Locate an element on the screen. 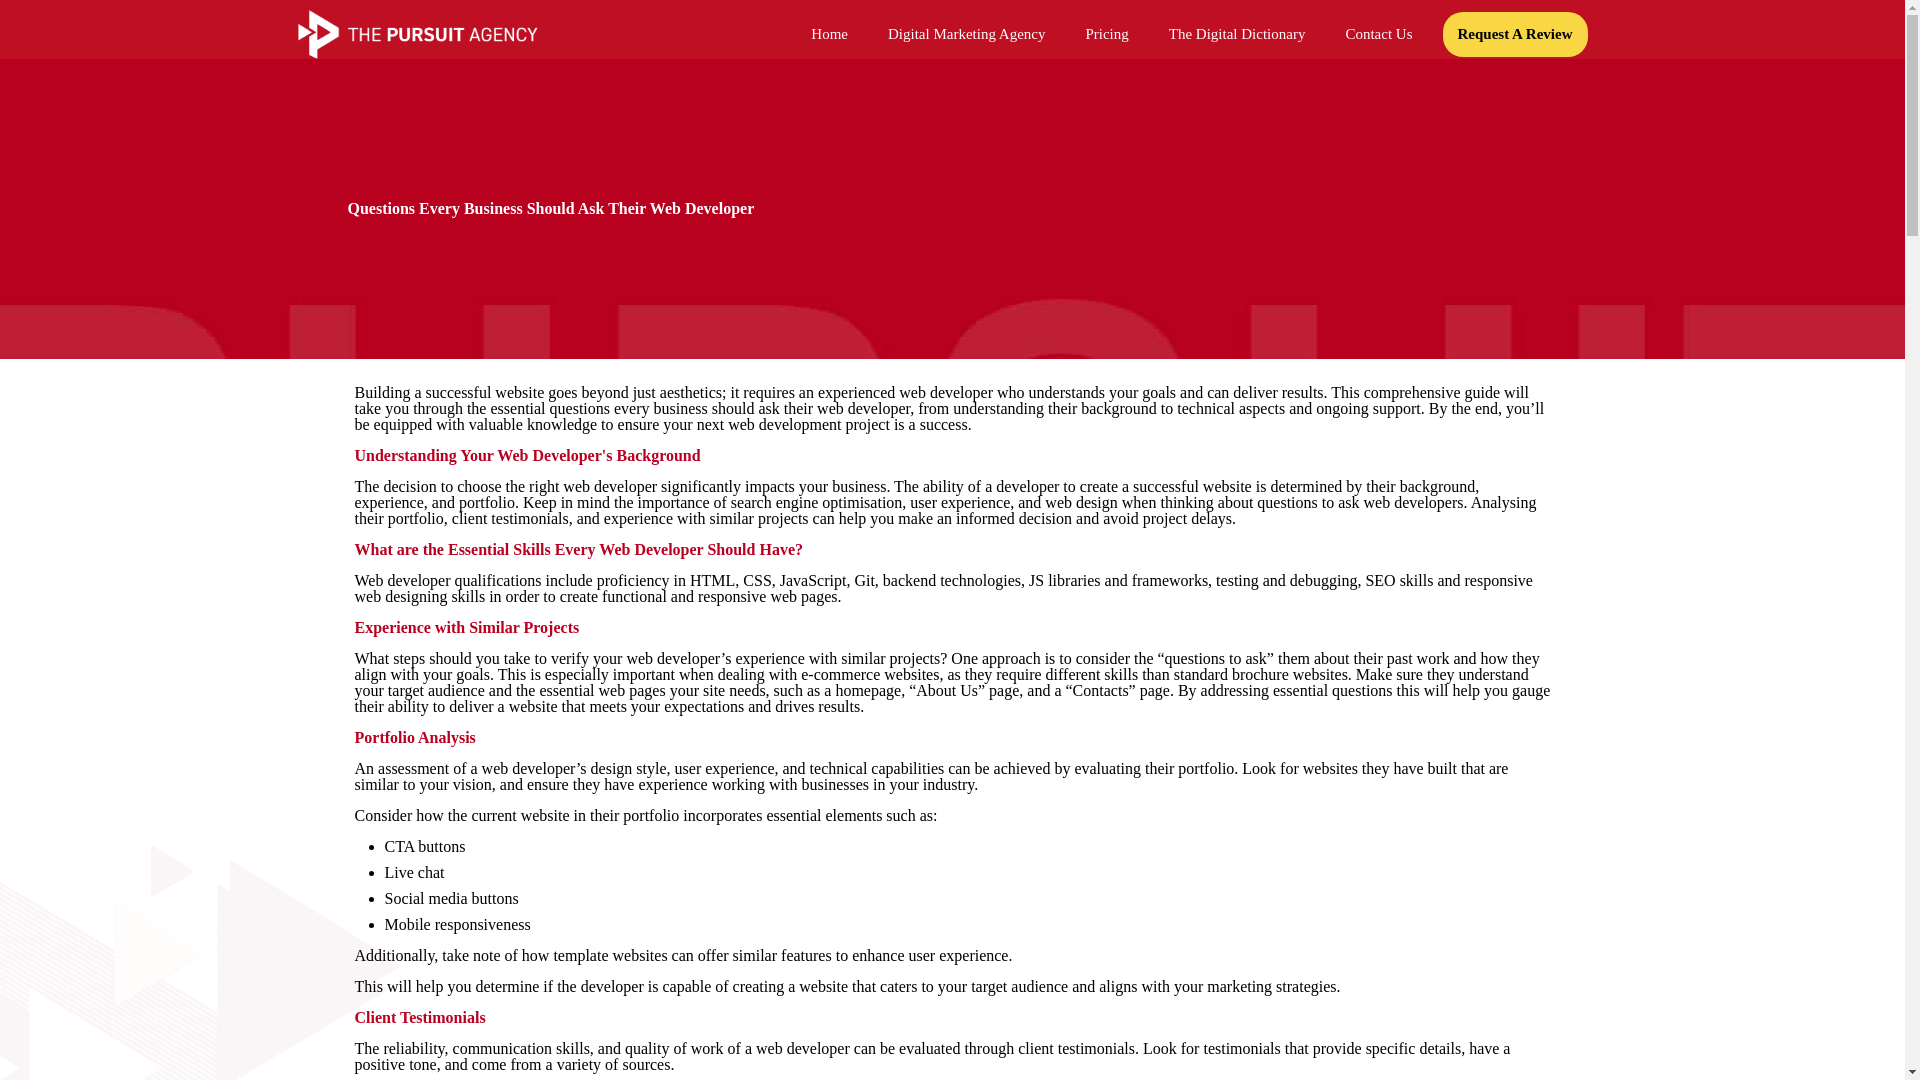  Home is located at coordinates (829, 34).